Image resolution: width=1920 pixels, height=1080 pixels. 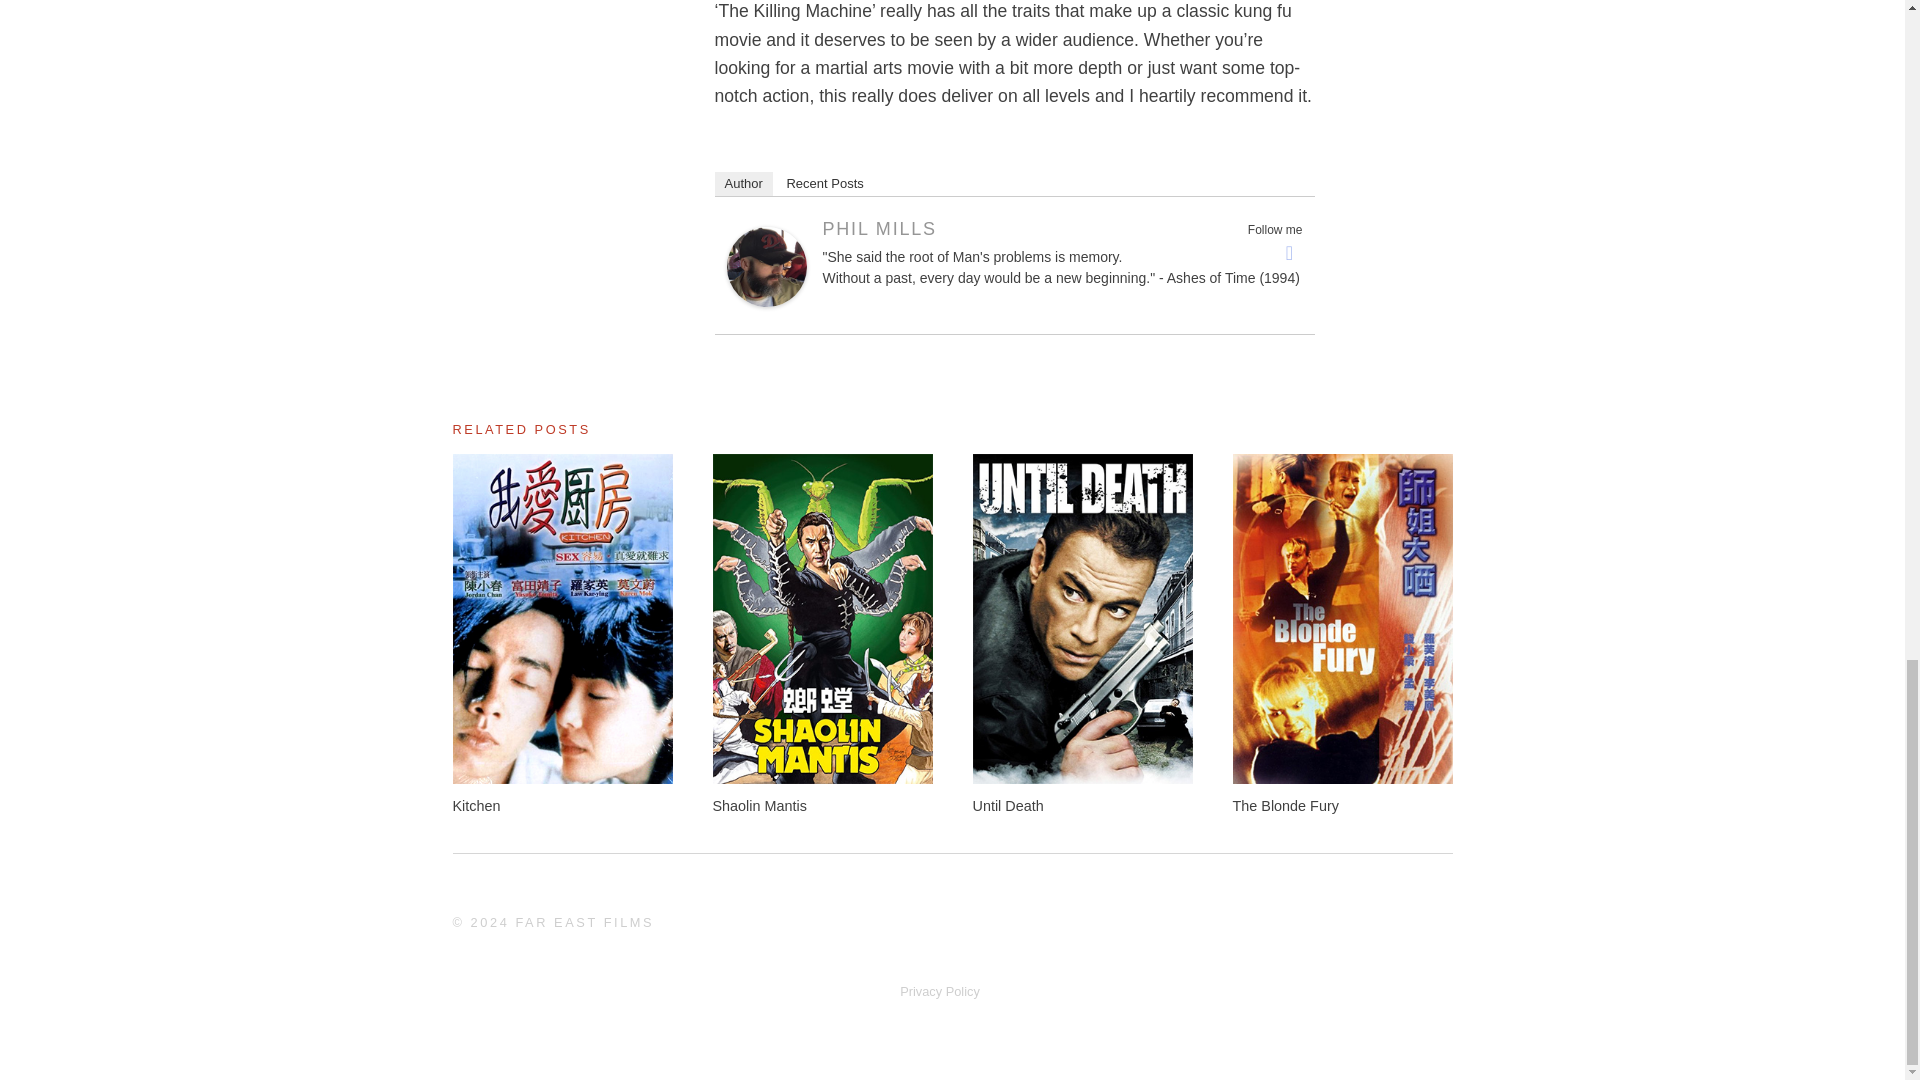 I want to click on Phil Mills, so click(x=766, y=300).